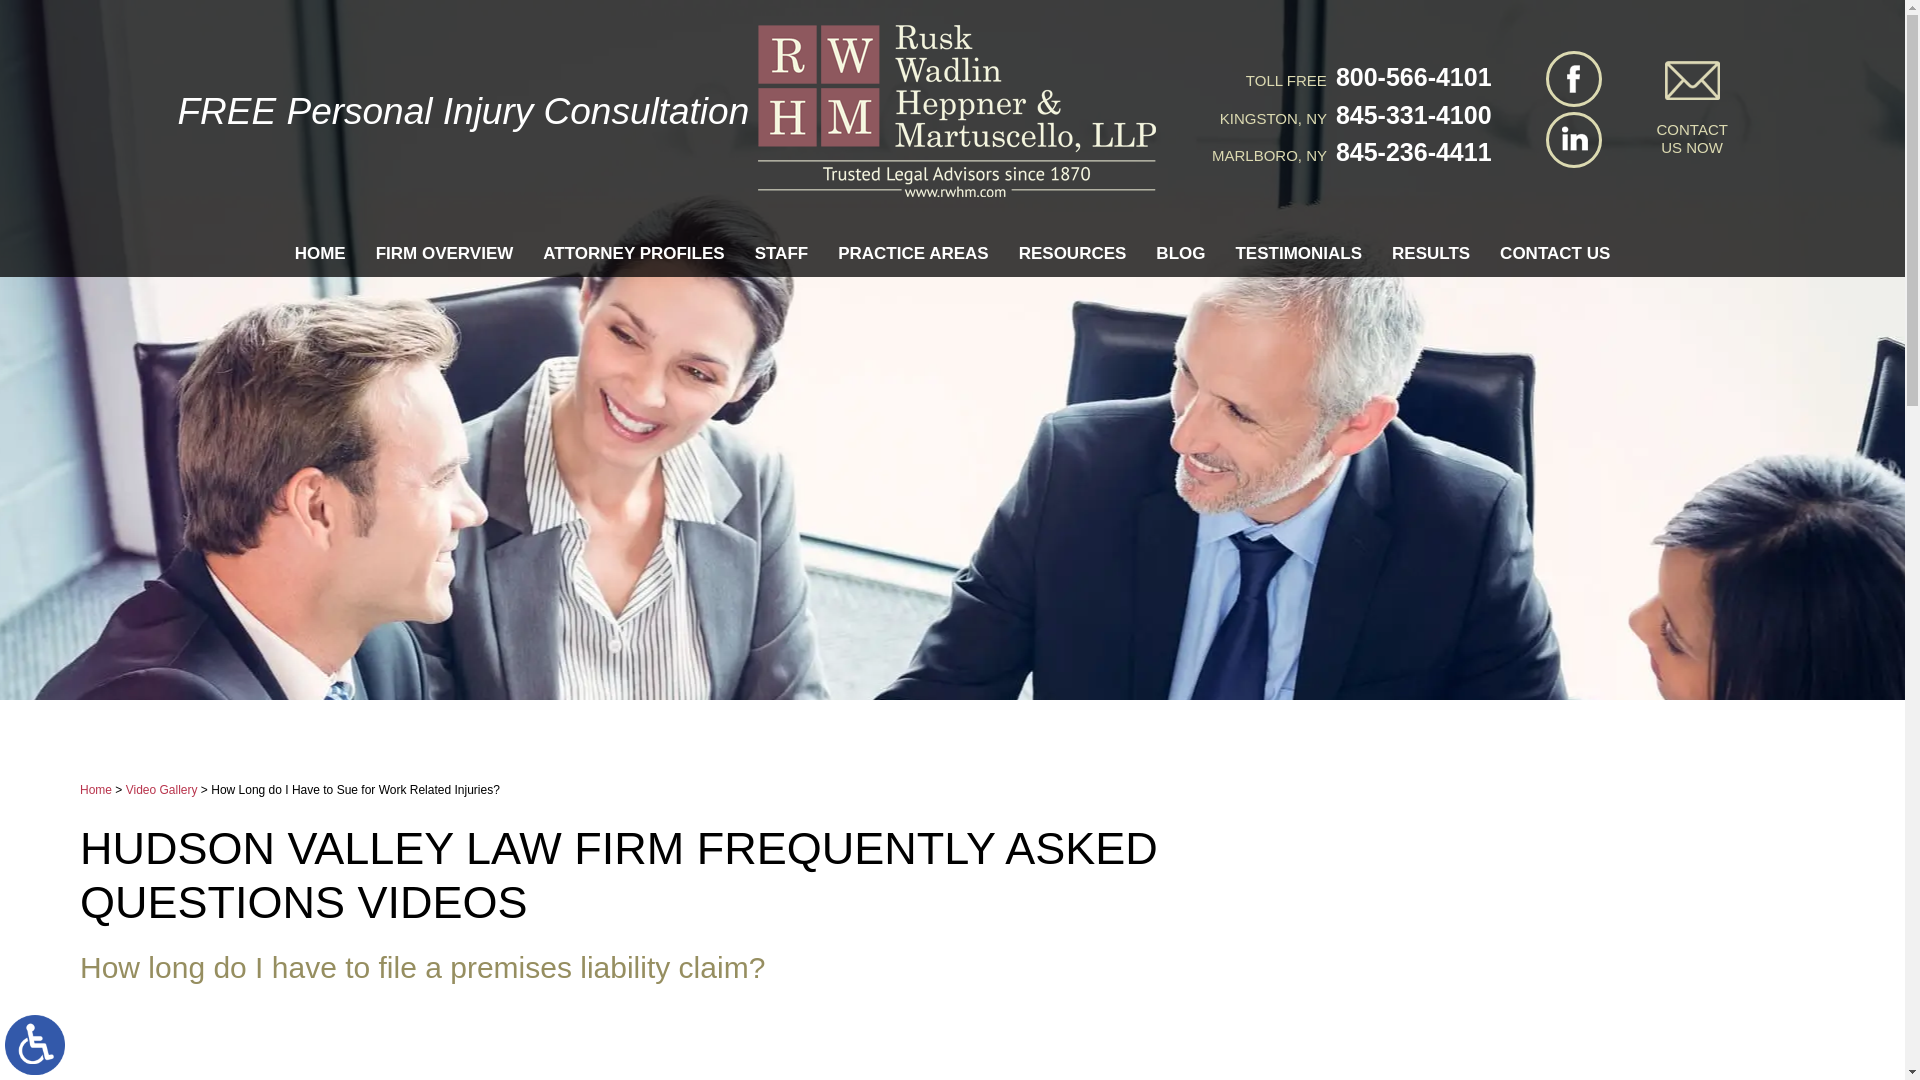 The image size is (1920, 1080). I want to click on Switch to ADA Accessible Theme, so click(35, 1044).